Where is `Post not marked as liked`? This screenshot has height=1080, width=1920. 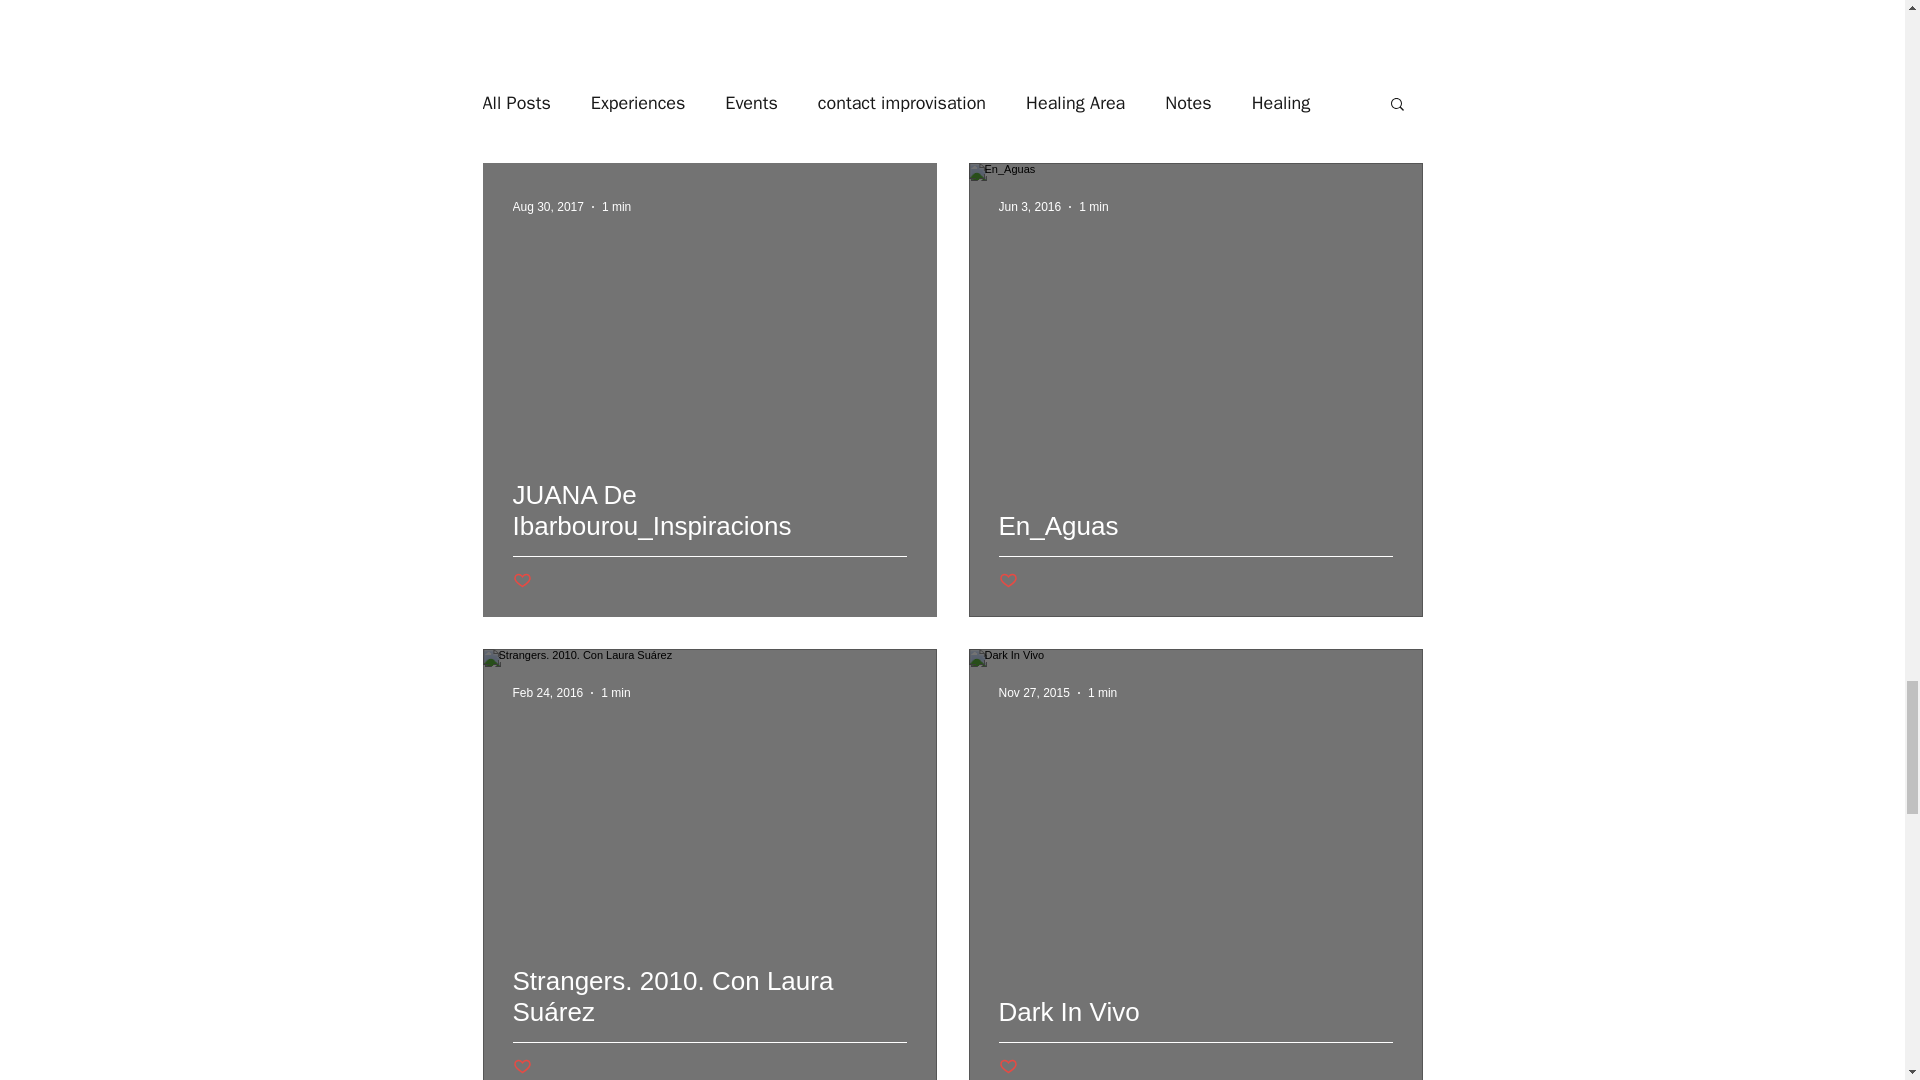
Post not marked as liked is located at coordinates (1008, 1067).